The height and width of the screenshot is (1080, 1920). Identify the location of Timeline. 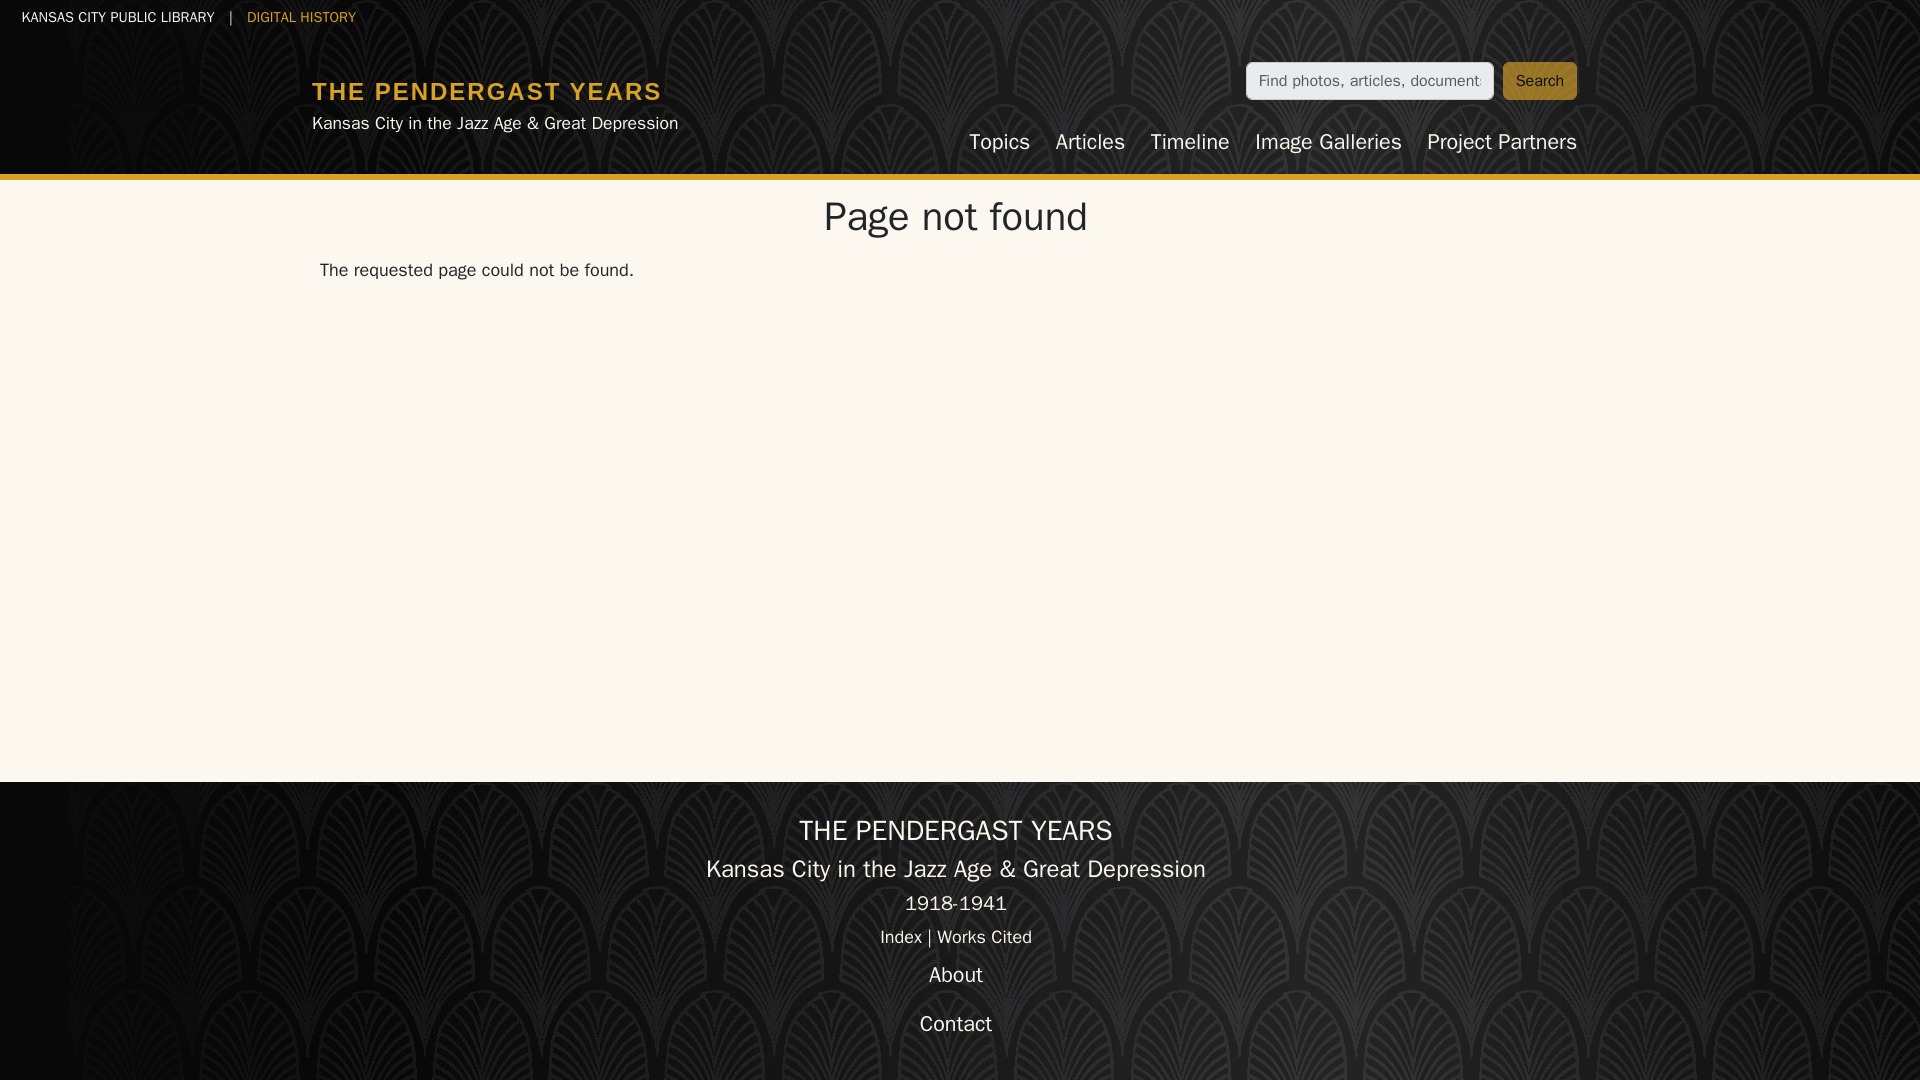
(1190, 142).